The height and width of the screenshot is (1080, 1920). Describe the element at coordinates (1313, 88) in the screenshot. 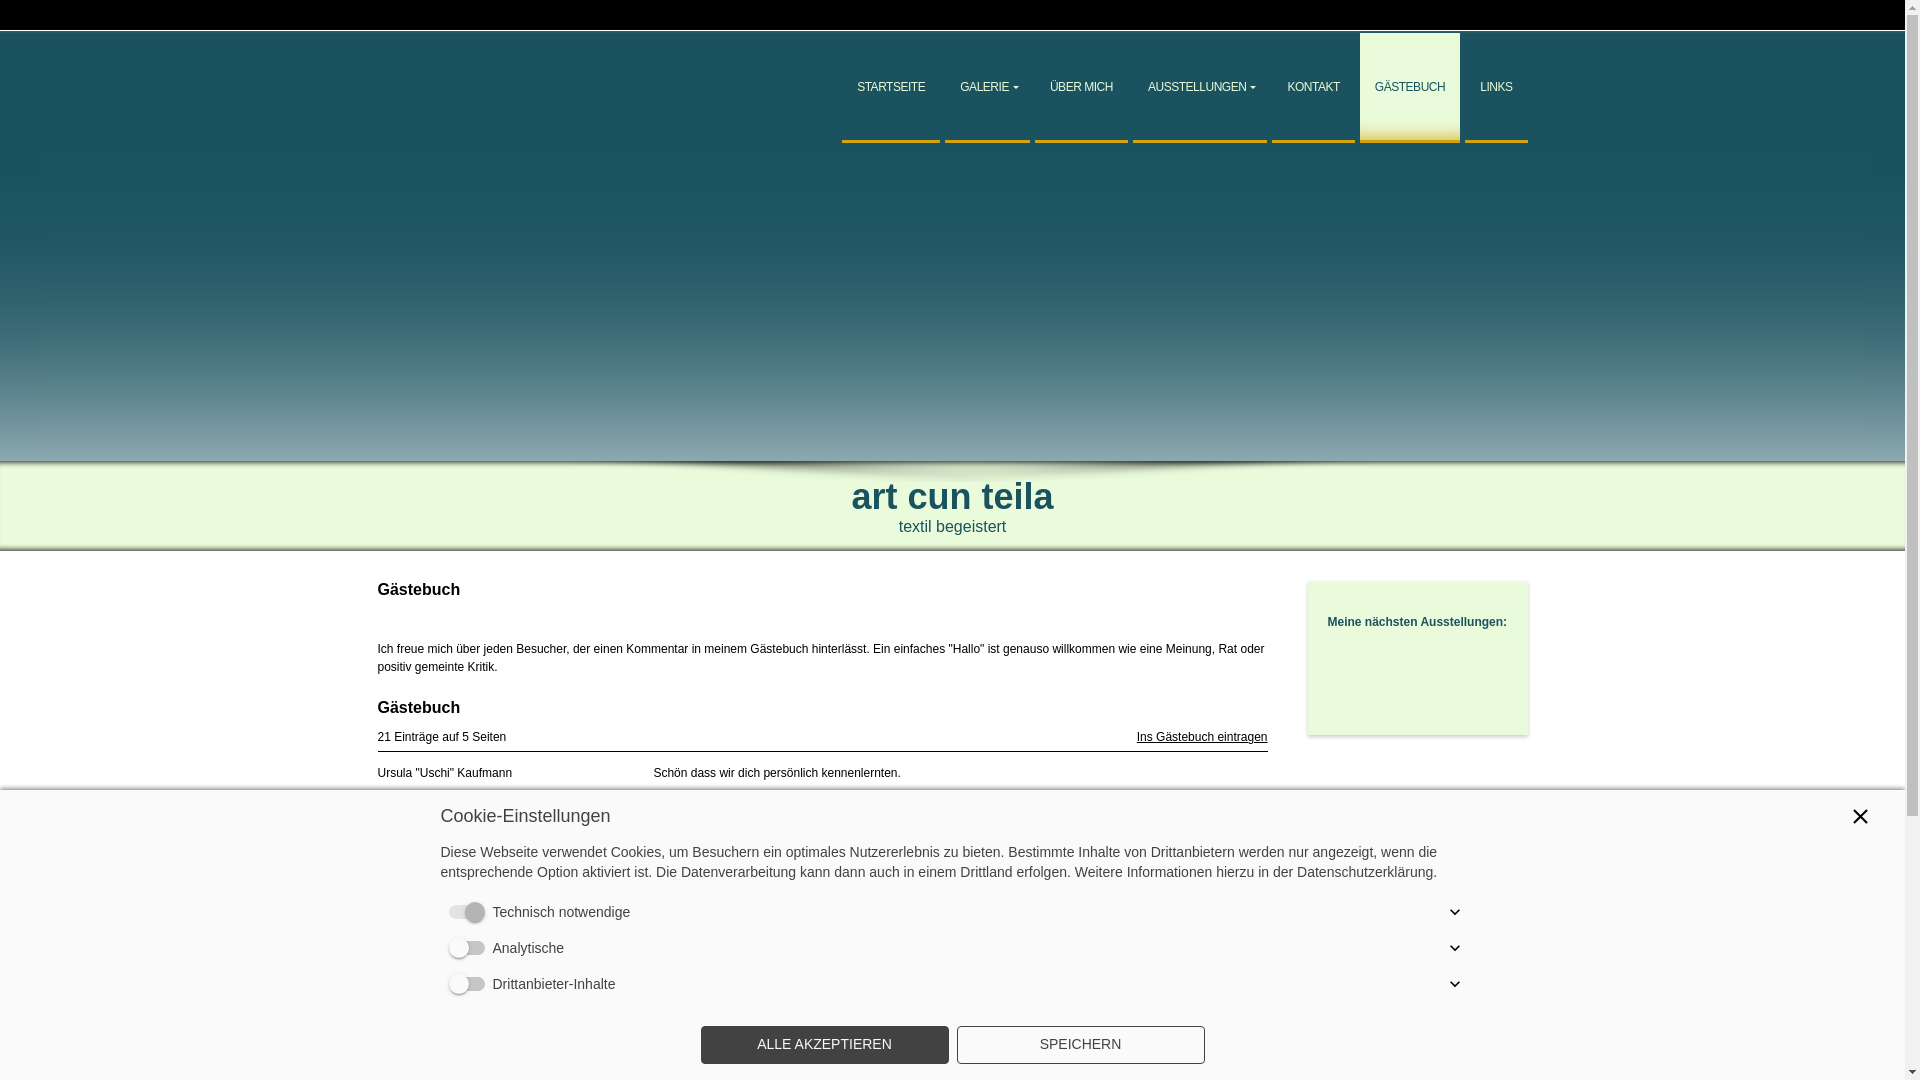

I see `KONTAKT` at that location.